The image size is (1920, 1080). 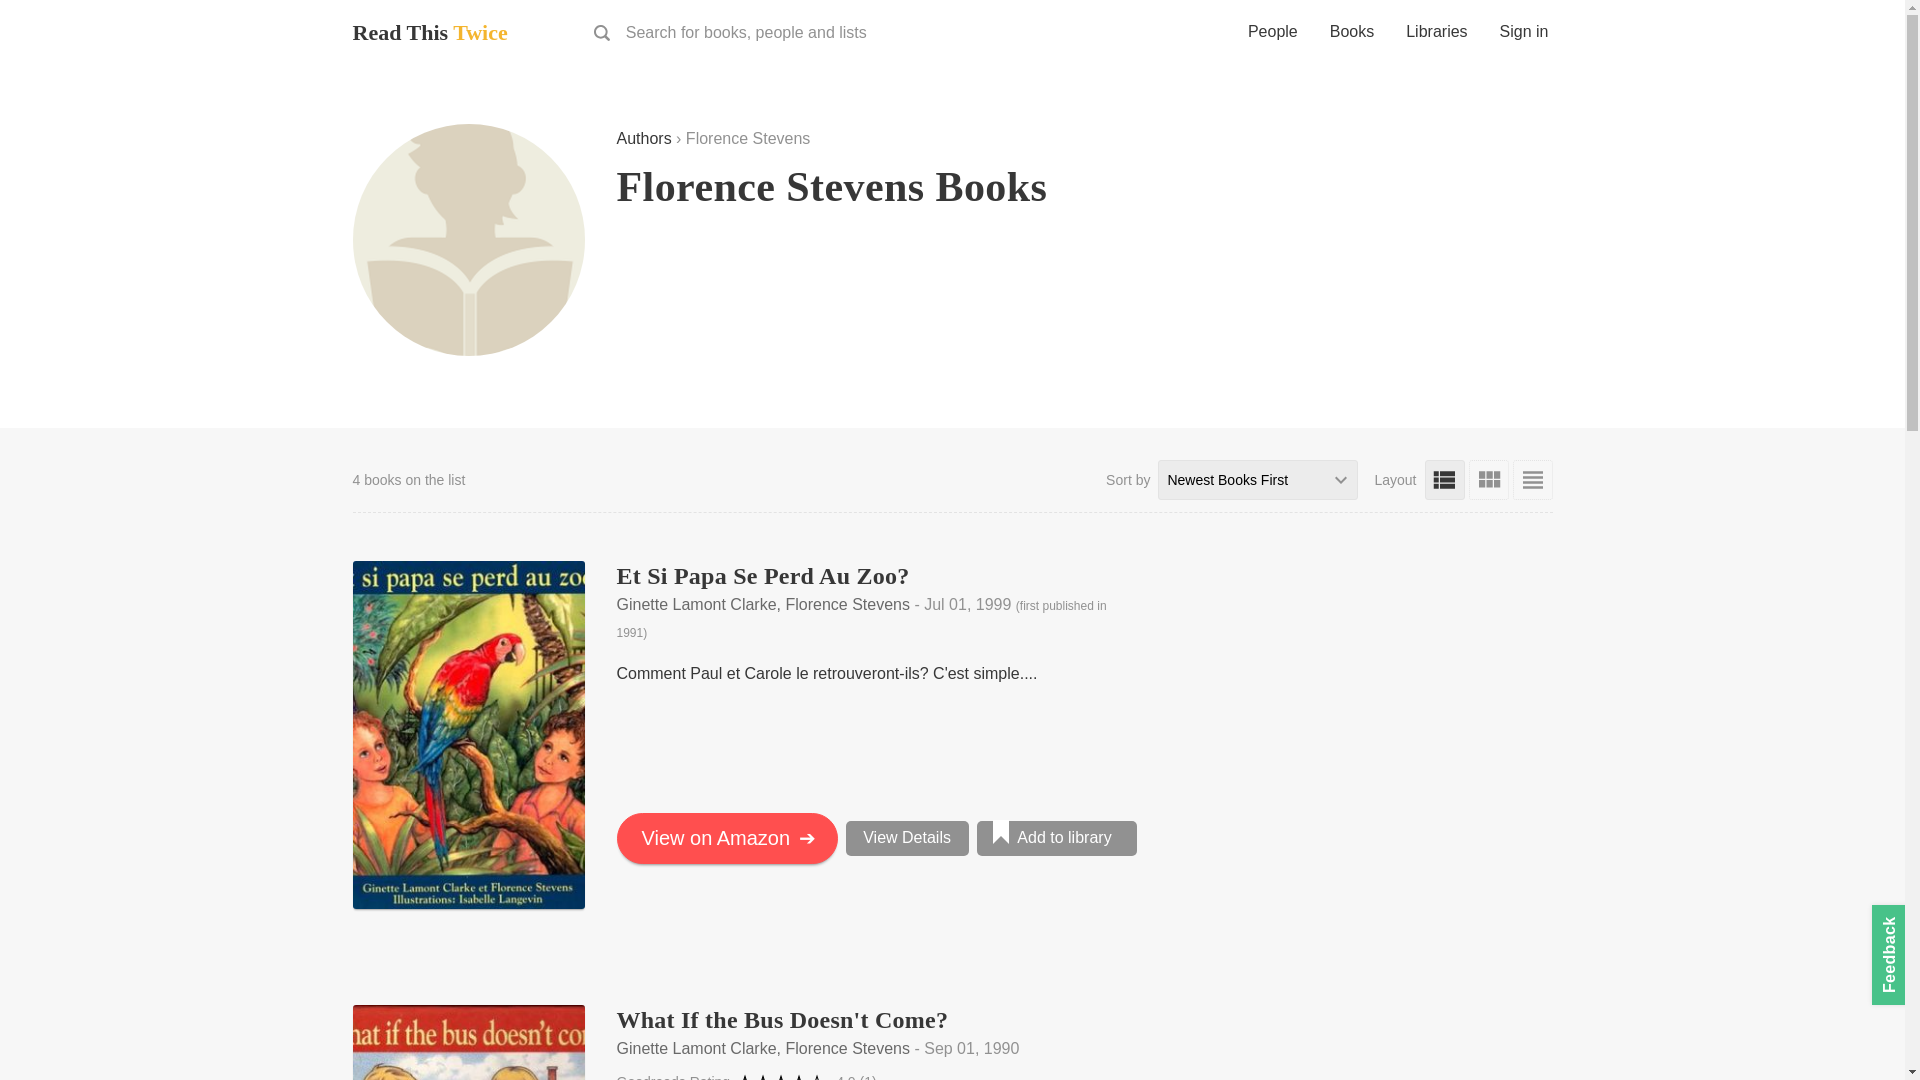 I want to click on Read This Twice, so click(x=428, y=32).